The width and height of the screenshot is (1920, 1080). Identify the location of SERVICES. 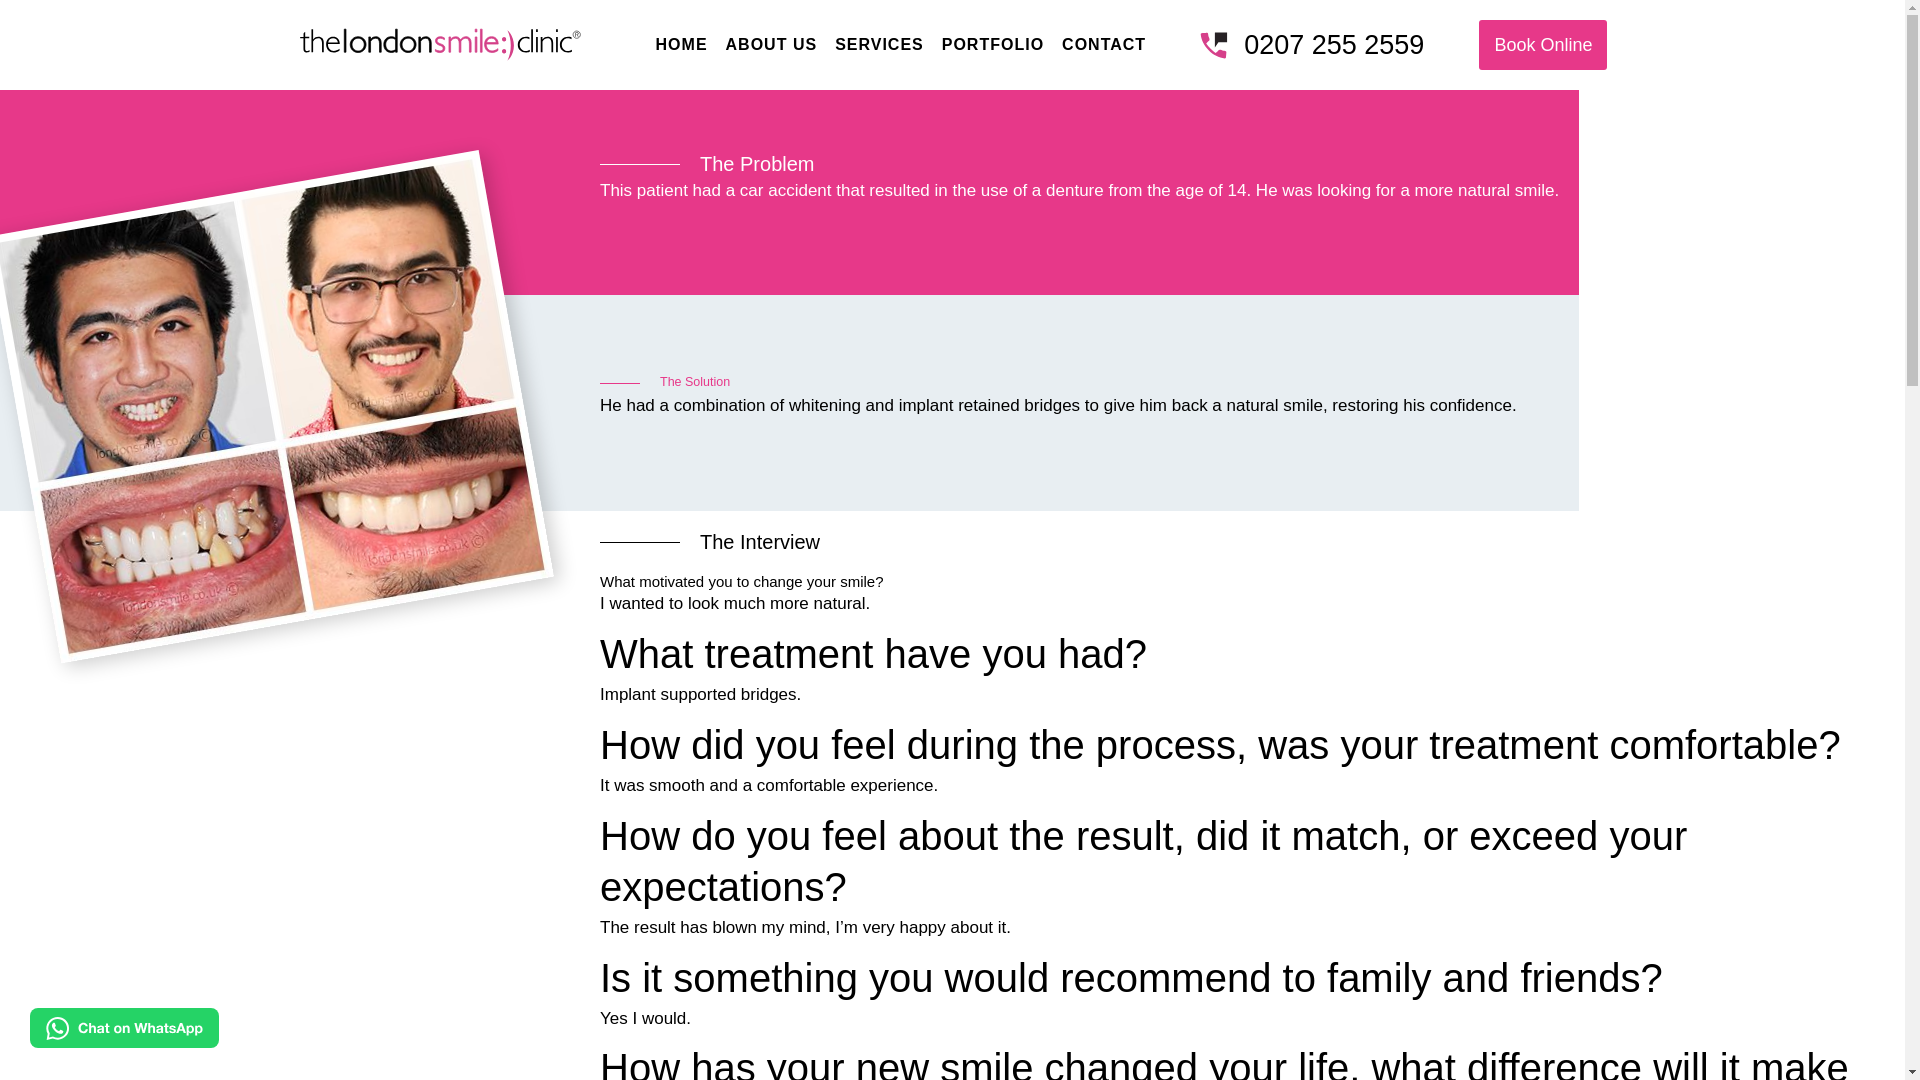
(879, 44).